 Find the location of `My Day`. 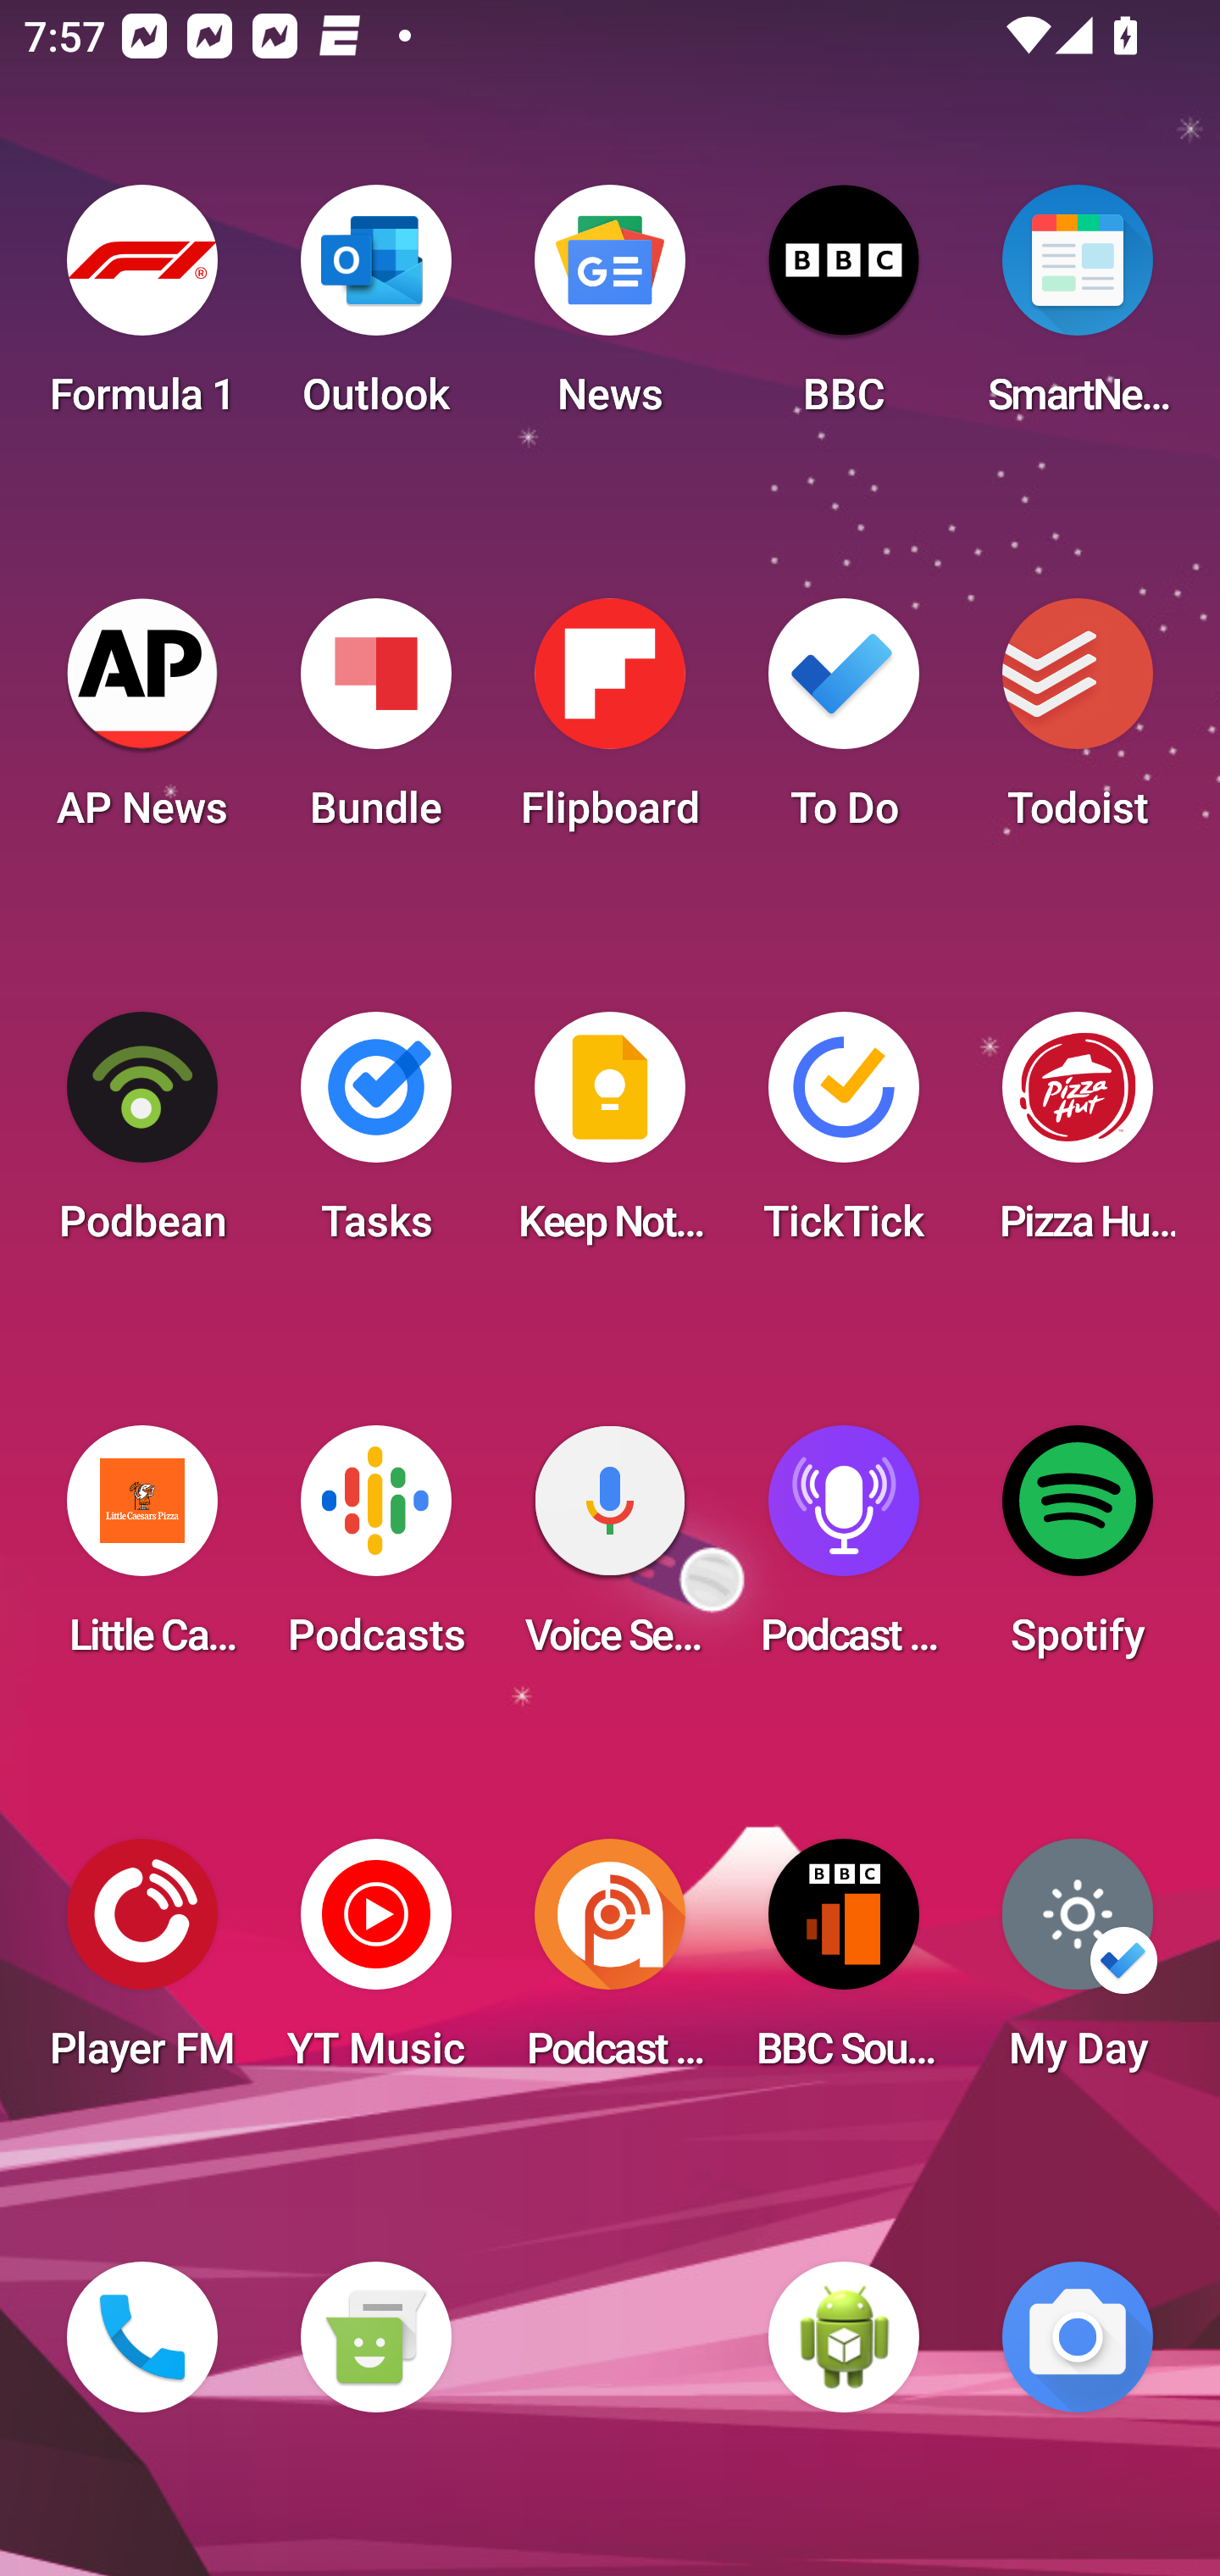

My Day is located at coordinates (1078, 1964).